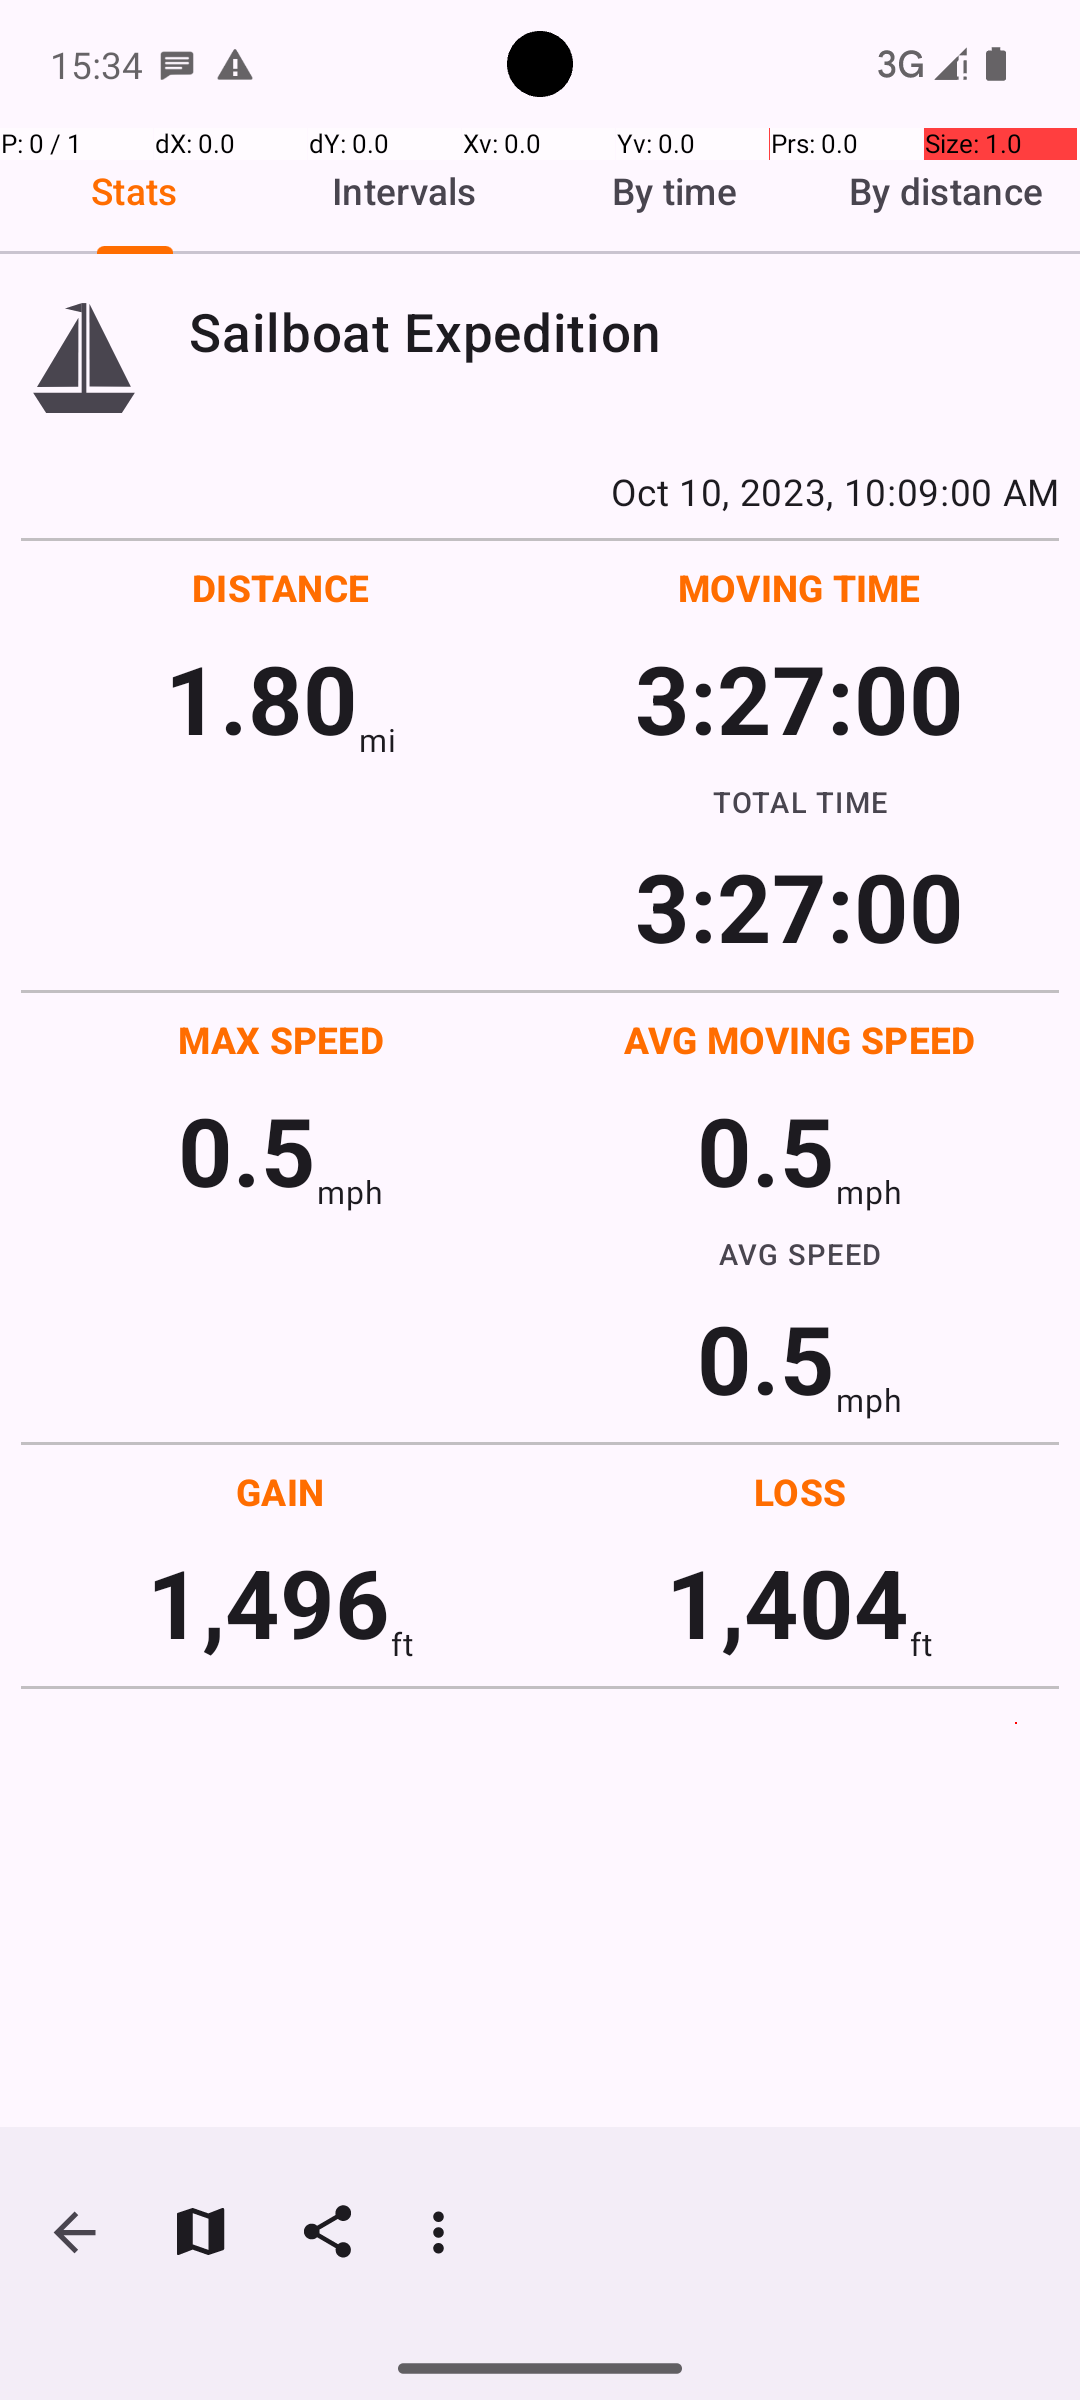  What do you see at coordinates (247, 1150) in the screenshot?
I see `0.5` at bounding box center [247, 1150].